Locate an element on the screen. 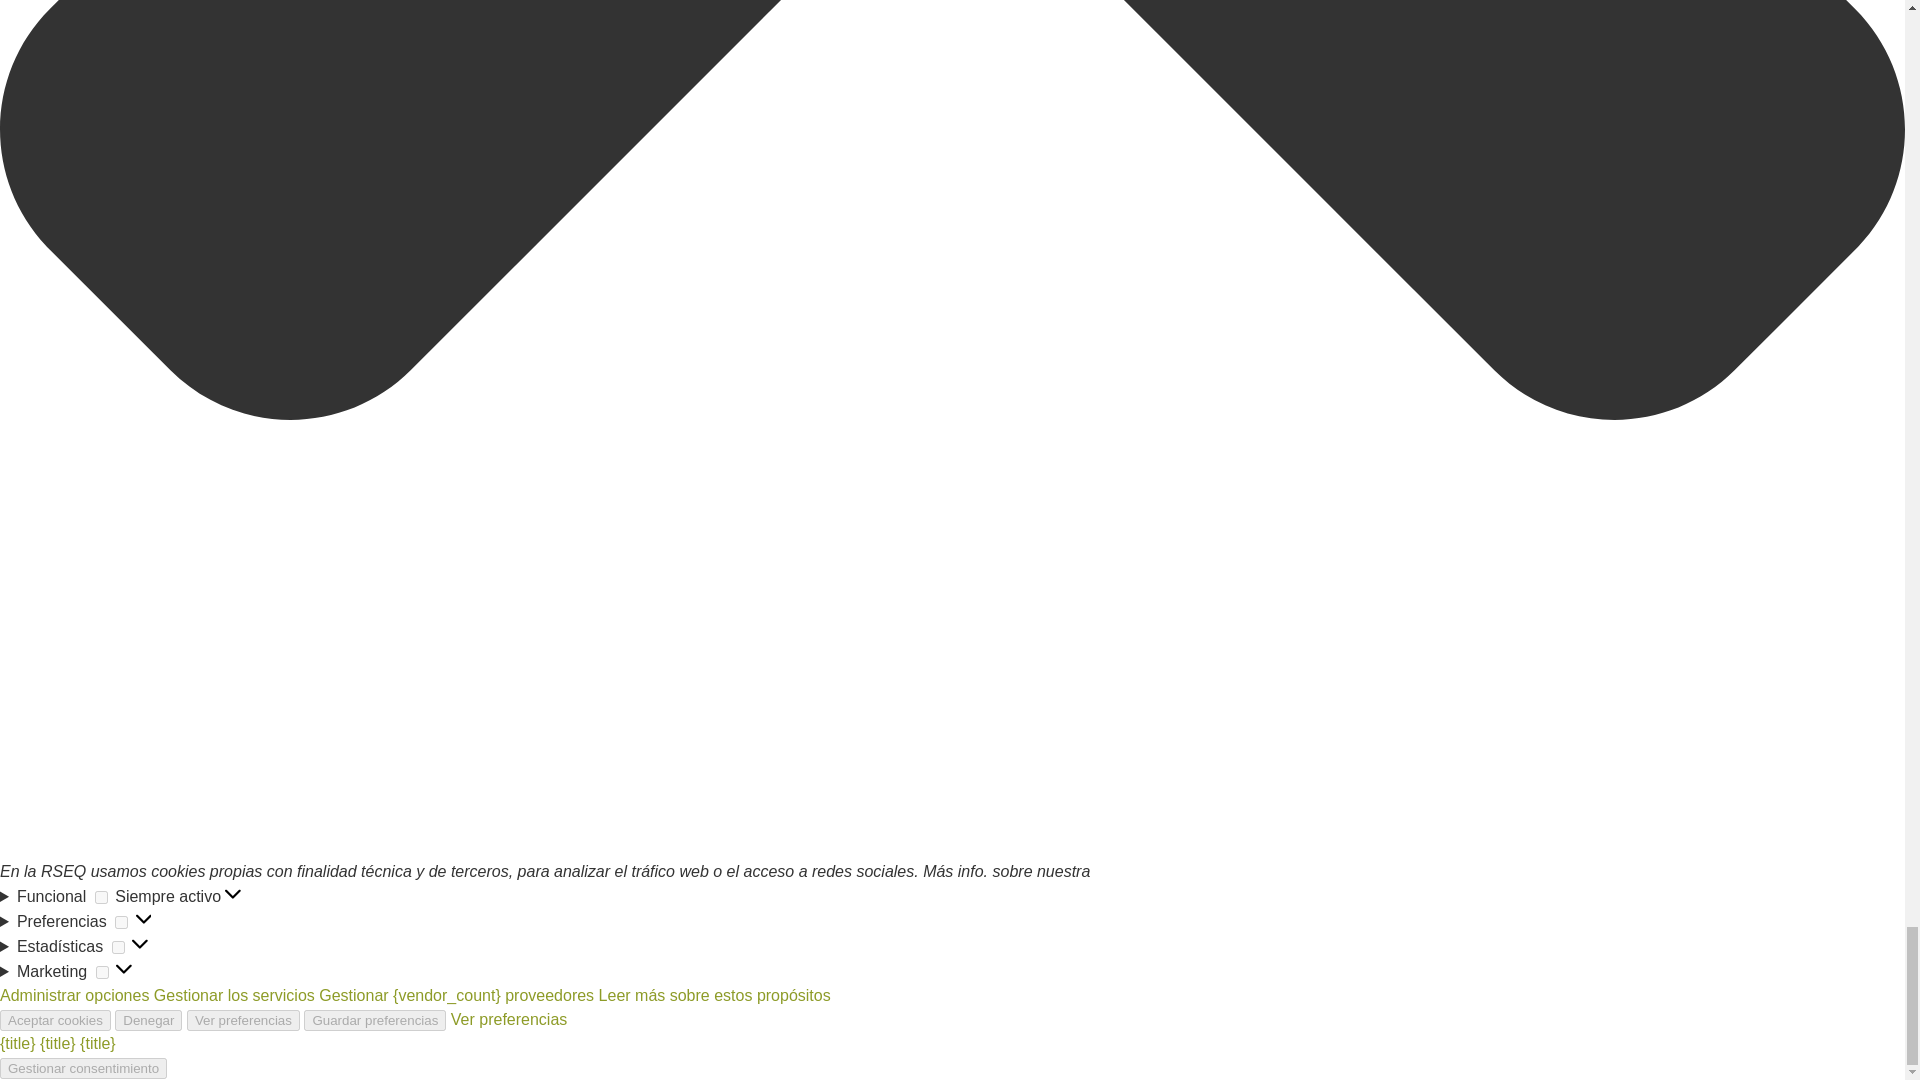 The width and height of the screenshot is (1920, 1080). 1 is located at coordinates (100, 897).